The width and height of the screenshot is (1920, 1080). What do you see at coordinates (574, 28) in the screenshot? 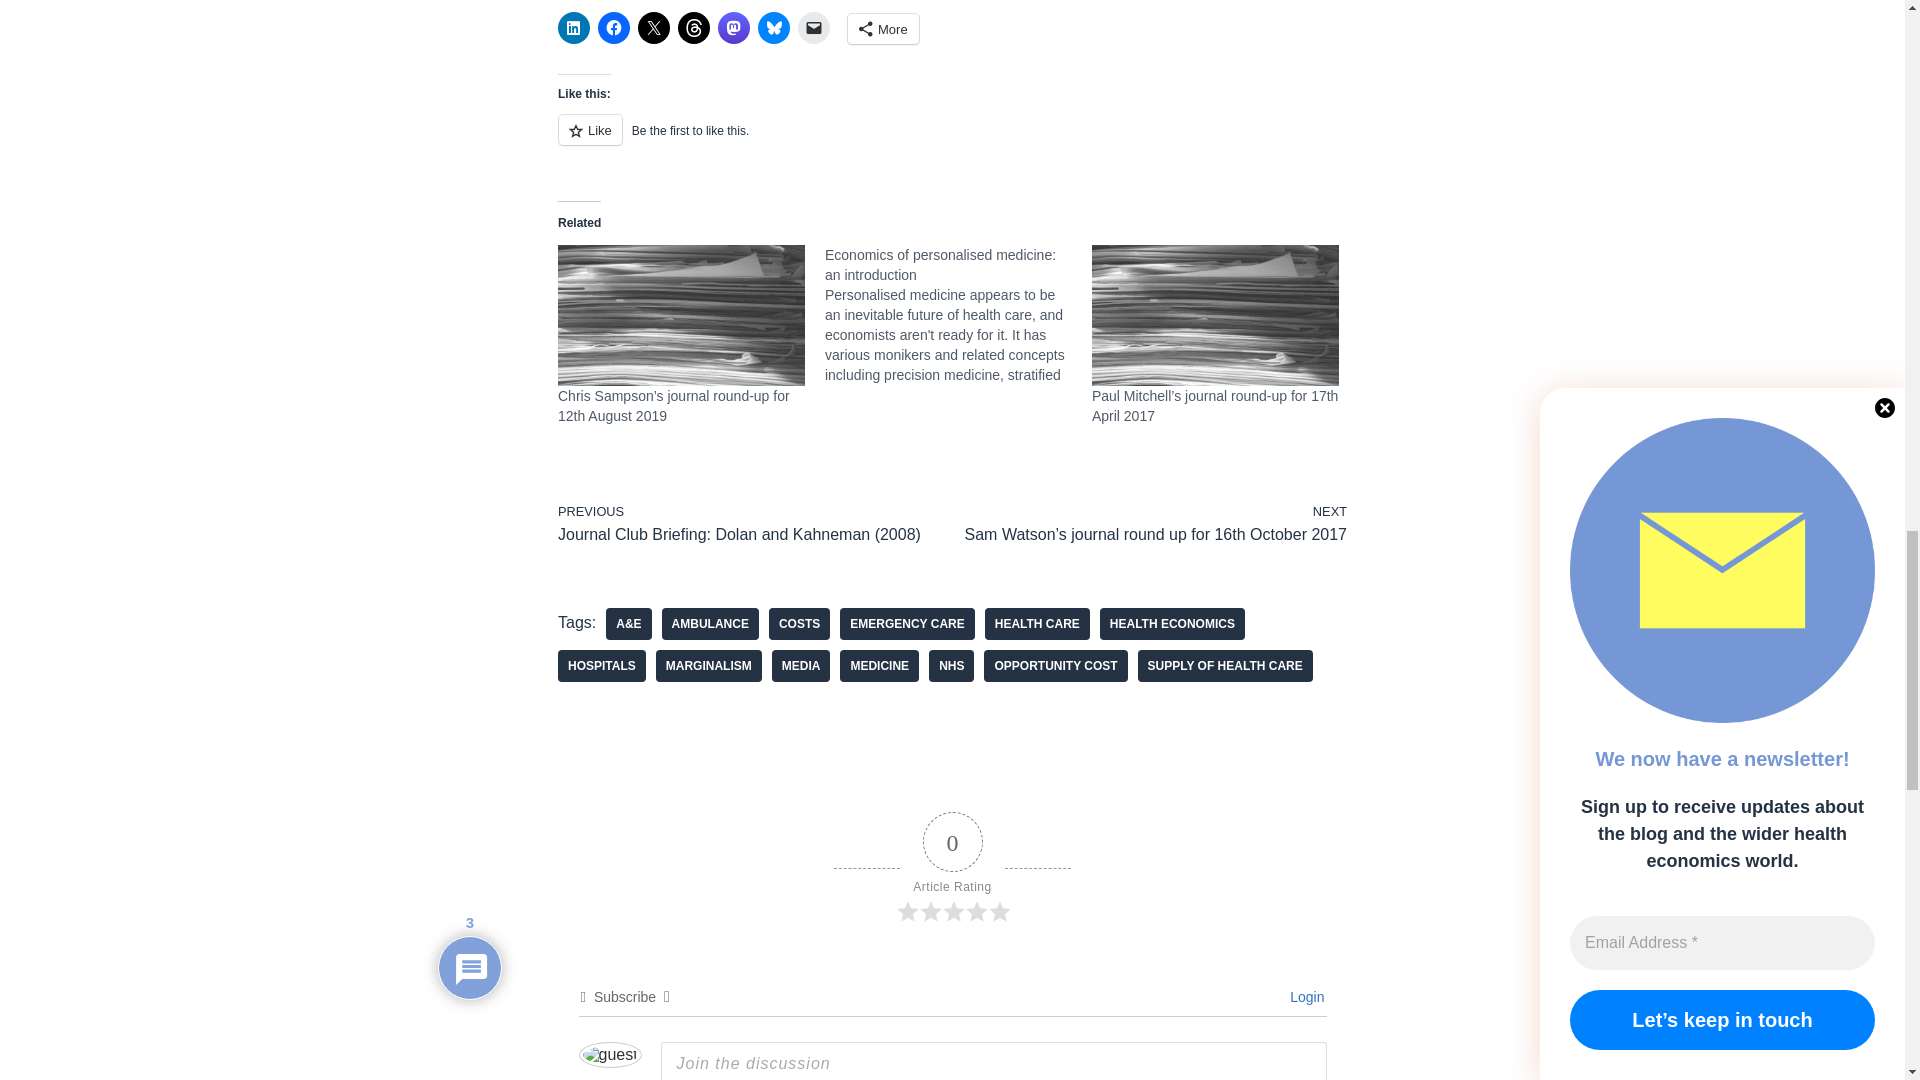
I see `Click to share on LinkedIn` at bounding box center [574, 28].